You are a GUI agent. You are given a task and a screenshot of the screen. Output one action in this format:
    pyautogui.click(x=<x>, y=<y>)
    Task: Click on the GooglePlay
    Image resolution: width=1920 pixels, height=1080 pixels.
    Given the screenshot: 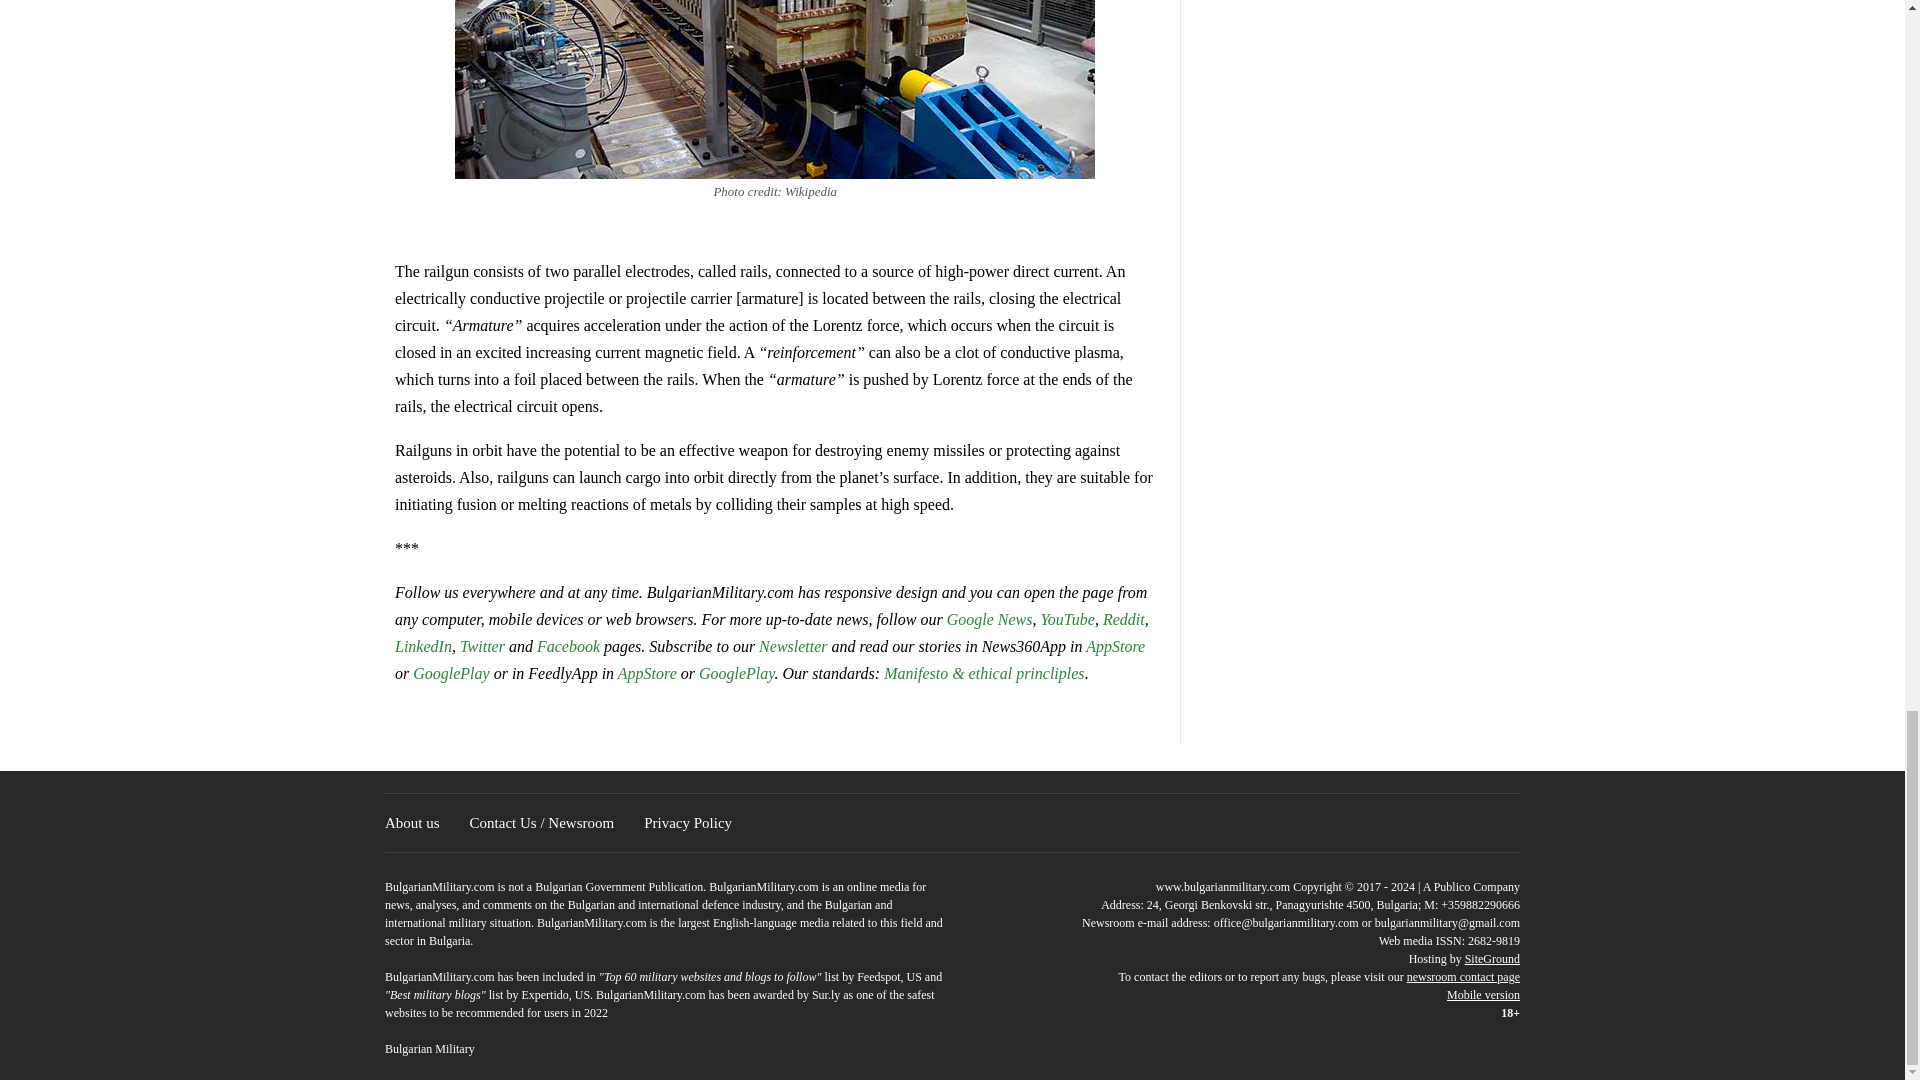 What is the action you would take?
    pyautogui.click(x=736, y=673)
    